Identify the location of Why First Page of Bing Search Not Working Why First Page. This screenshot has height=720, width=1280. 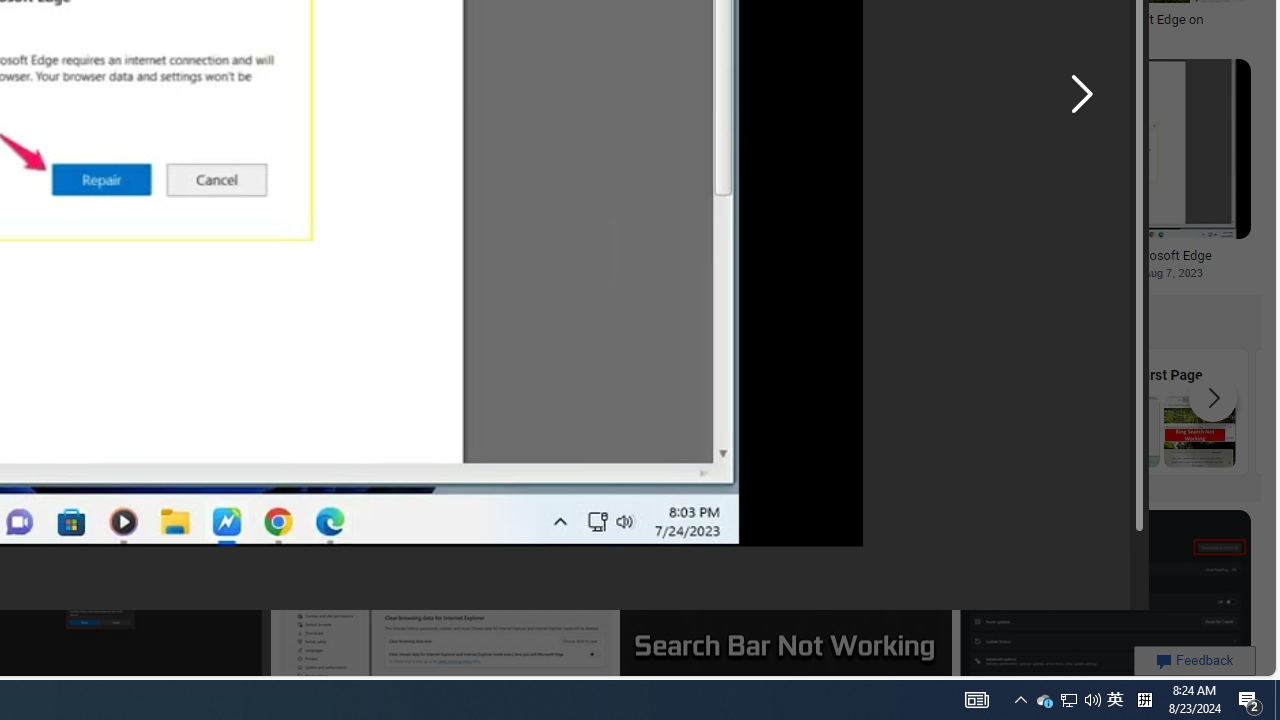
(1162, 411).